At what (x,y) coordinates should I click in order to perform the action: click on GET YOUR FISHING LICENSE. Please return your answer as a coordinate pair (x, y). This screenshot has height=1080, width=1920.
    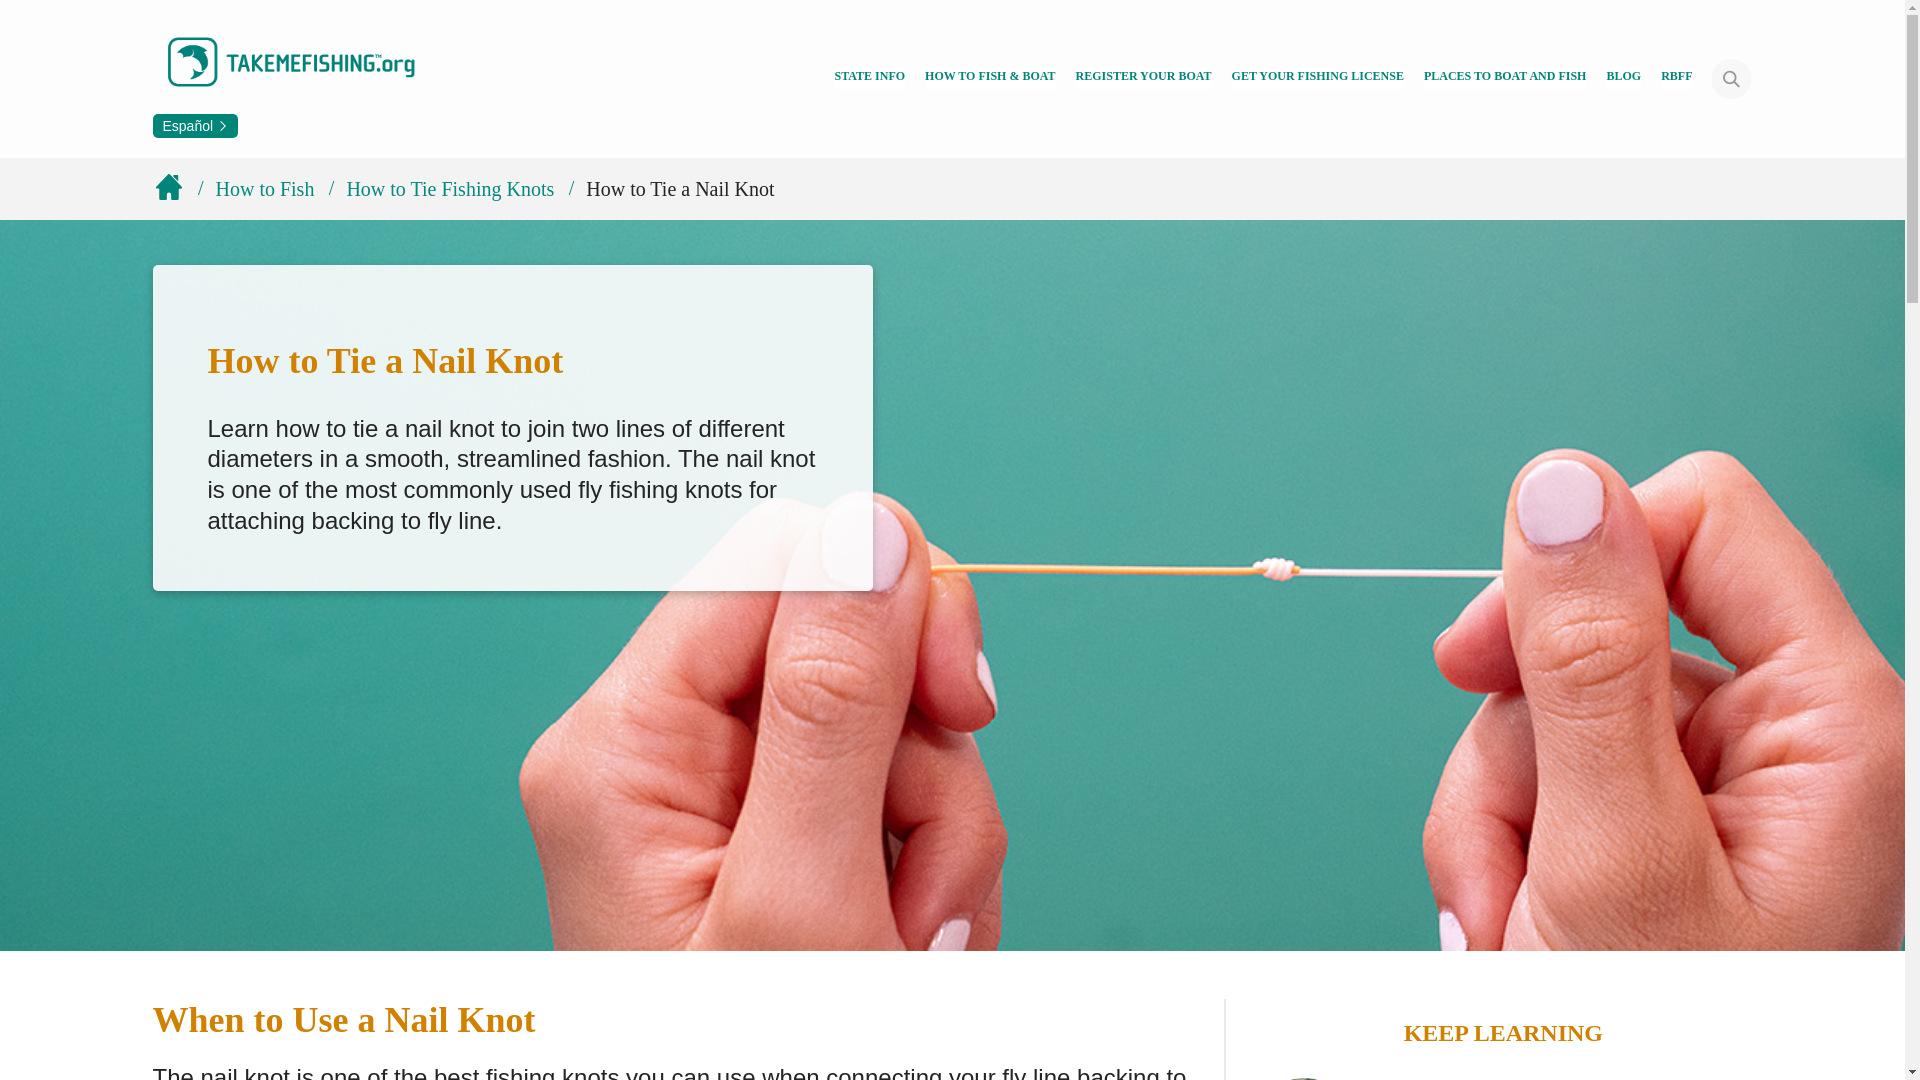
    Looking at the image, I should click on (1318, 78).